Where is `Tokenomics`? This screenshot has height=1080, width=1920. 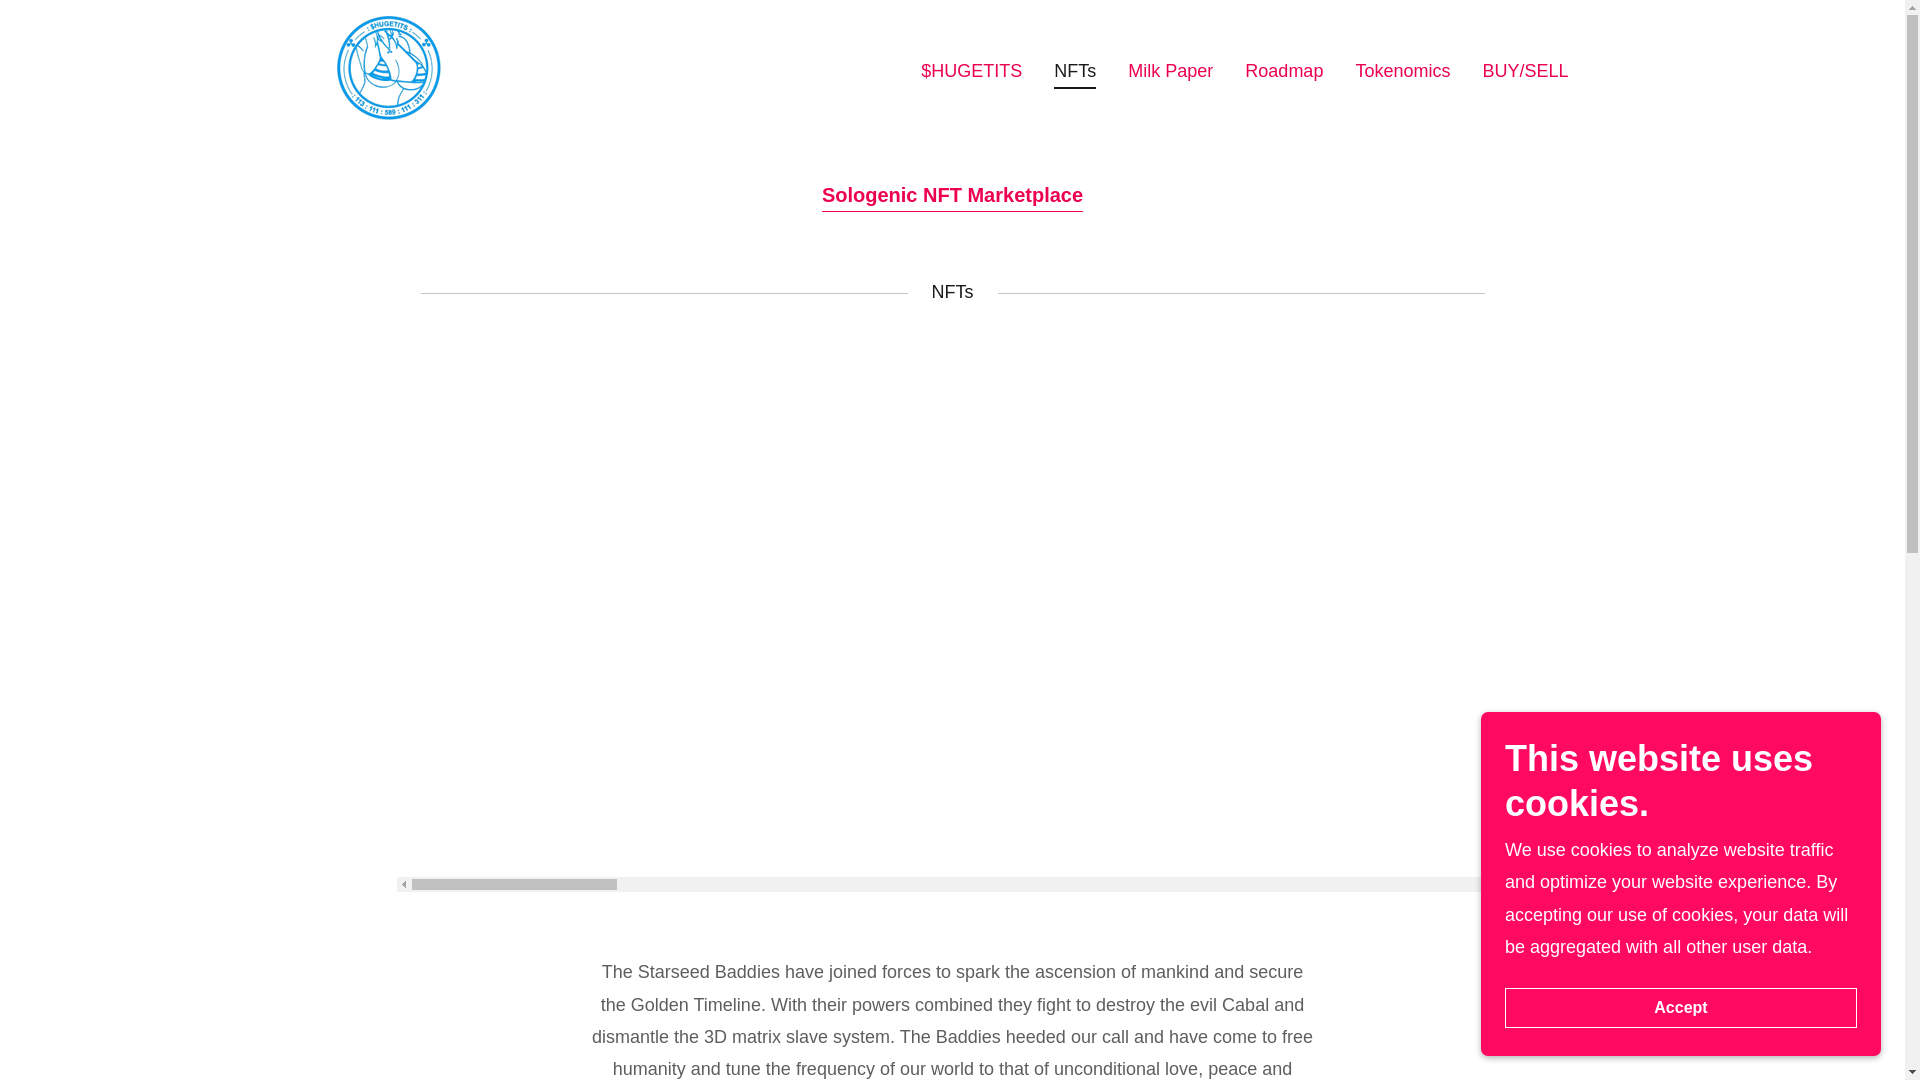
Tokenomics is located at coordinates (1402, 68).